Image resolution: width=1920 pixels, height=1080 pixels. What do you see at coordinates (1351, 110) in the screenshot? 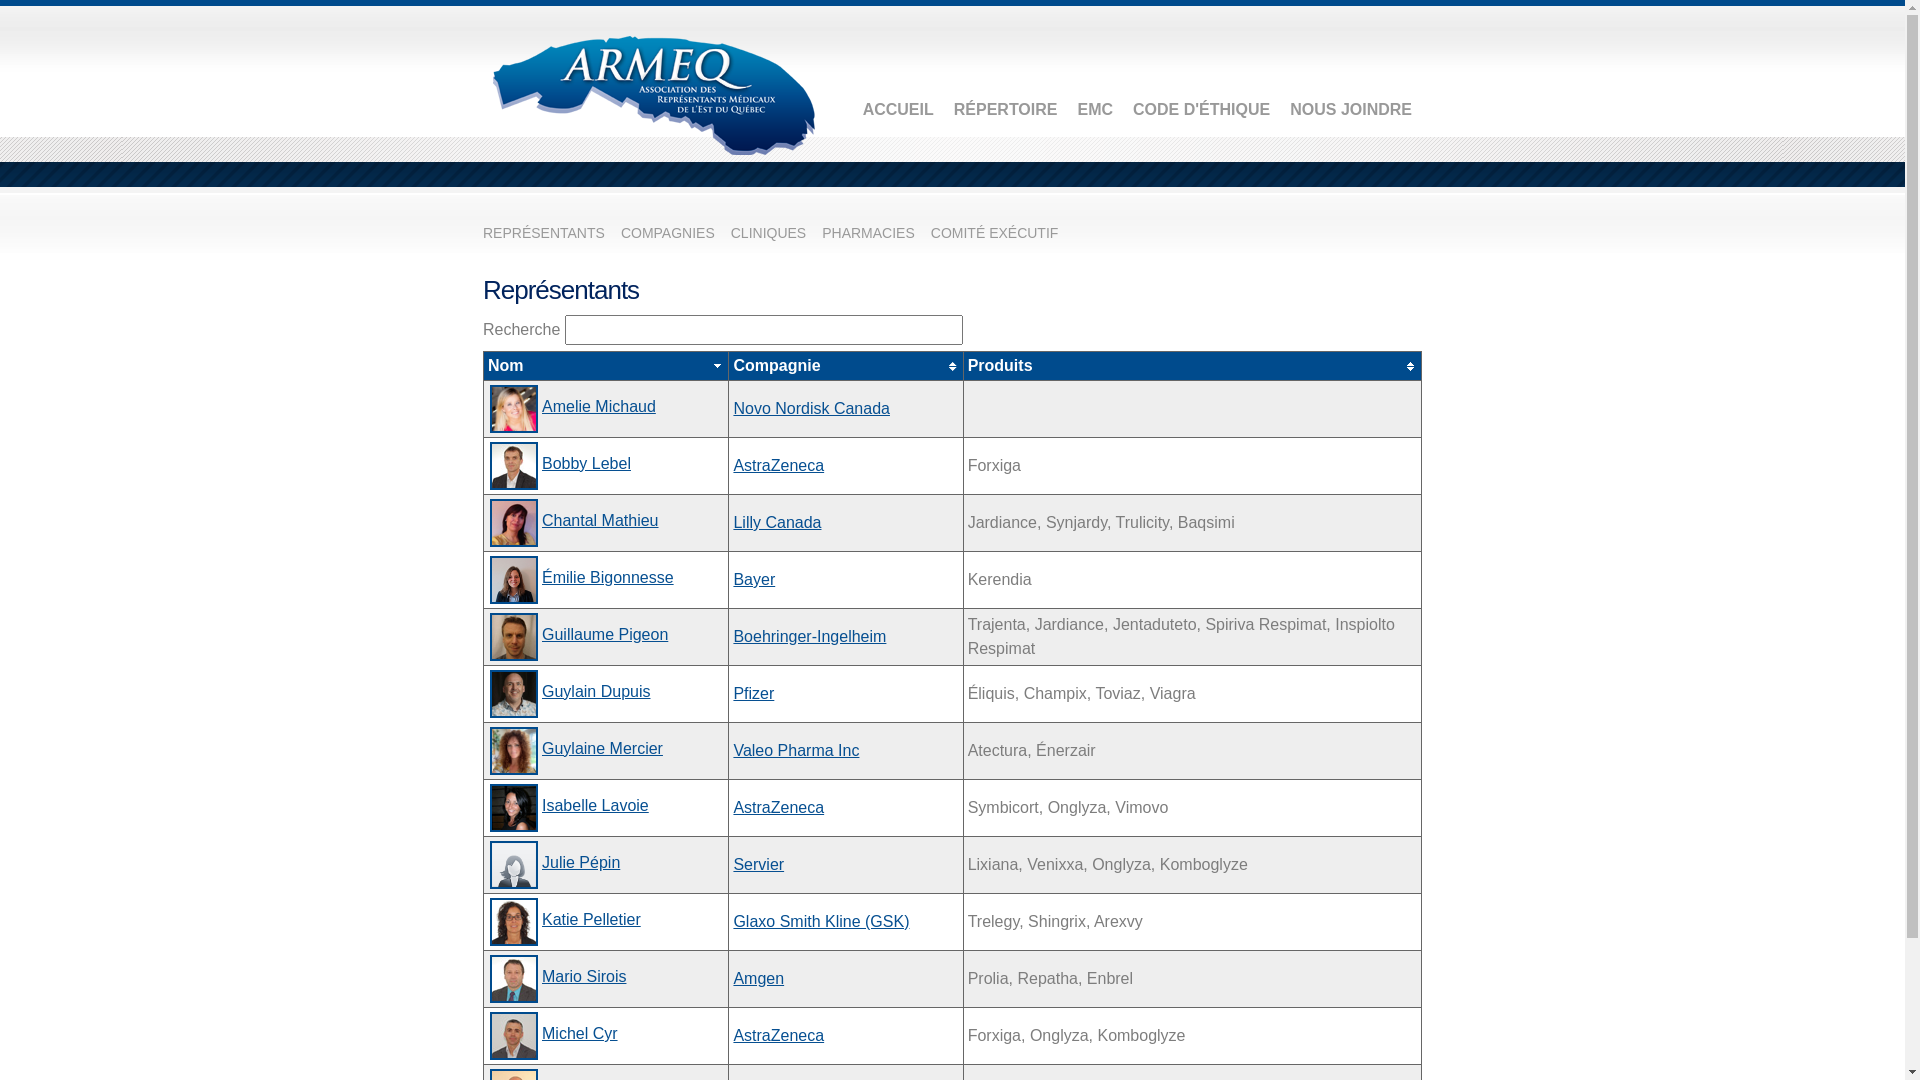
I see `NOUS JOINDRE` at bounding box center [1351, 110].